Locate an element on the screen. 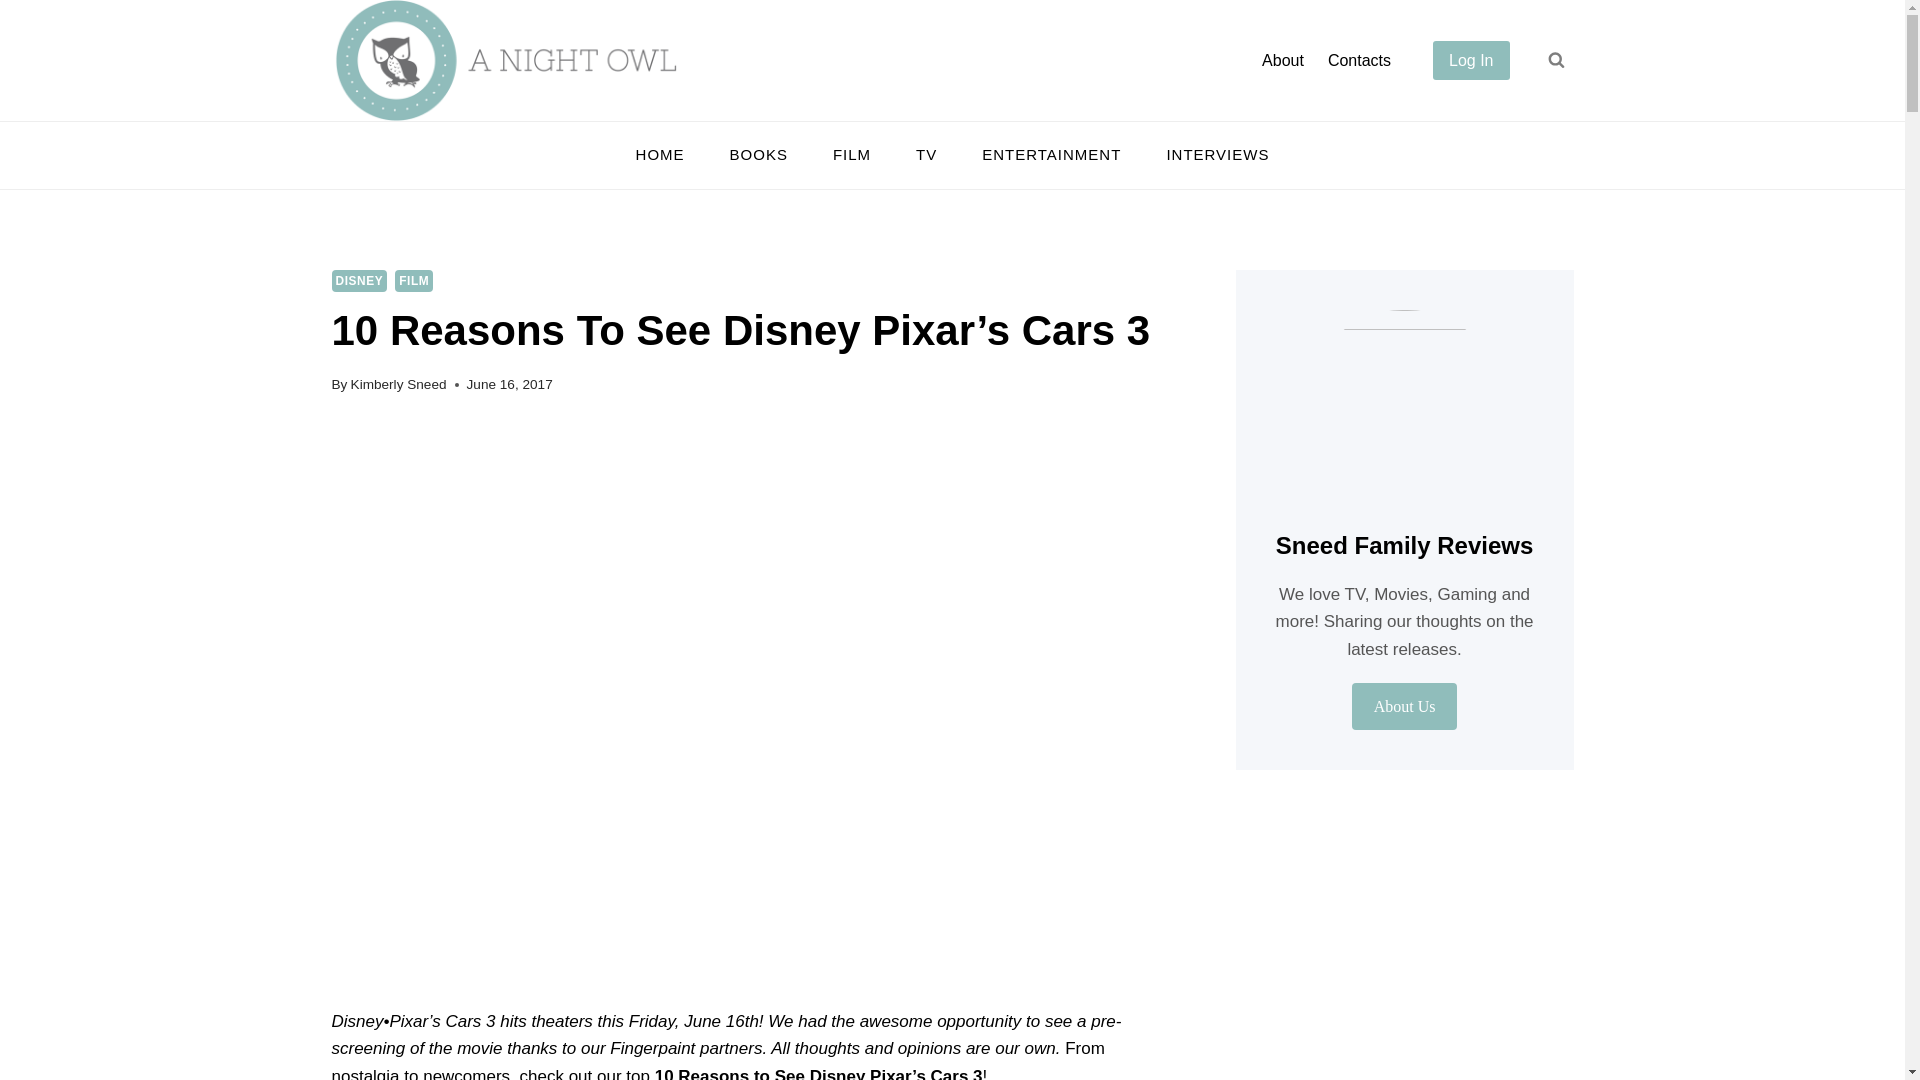 This screenshot has height=1080, width=1920. TV is located at coordinates (927, 154).